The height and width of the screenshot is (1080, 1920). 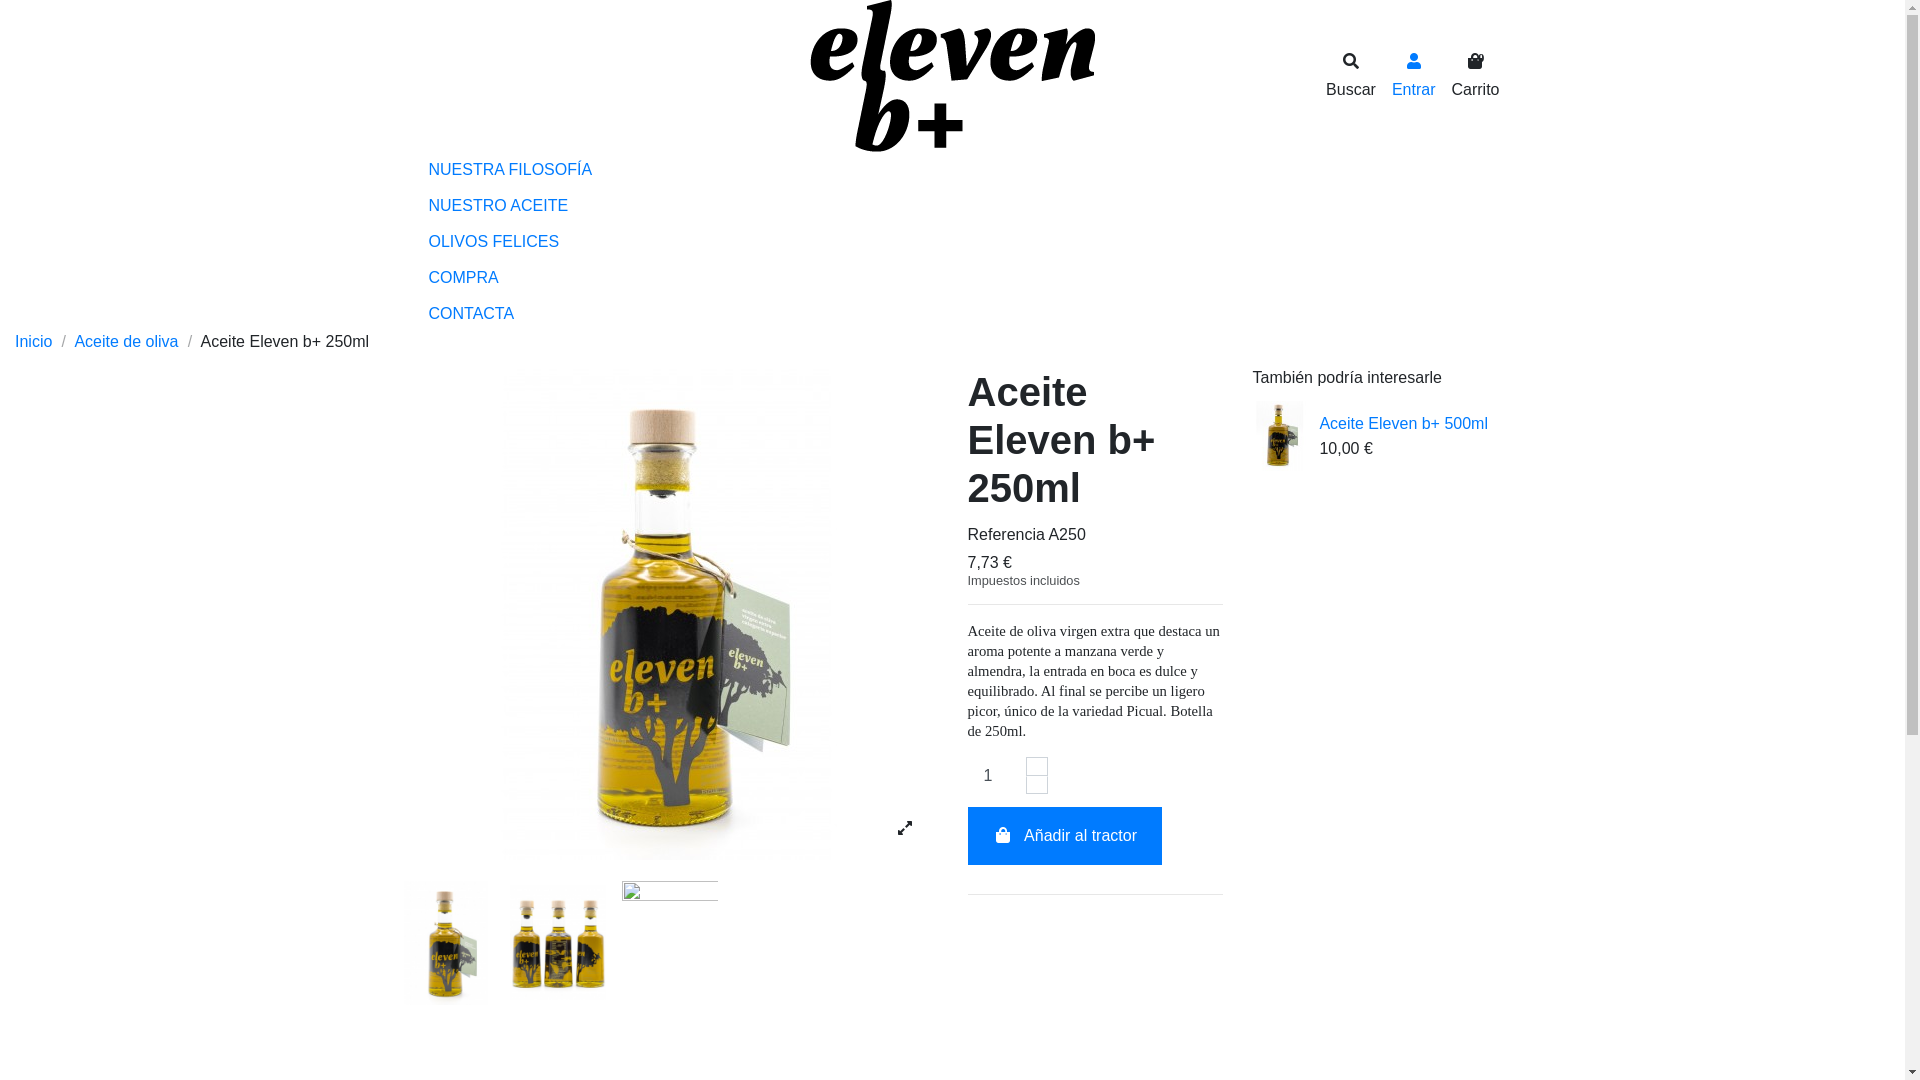 What do you see at coordinates (668, 614) in the screenshot?
I see `Aceite Eleven b+ 250ml` at bounding box center [668, 614].